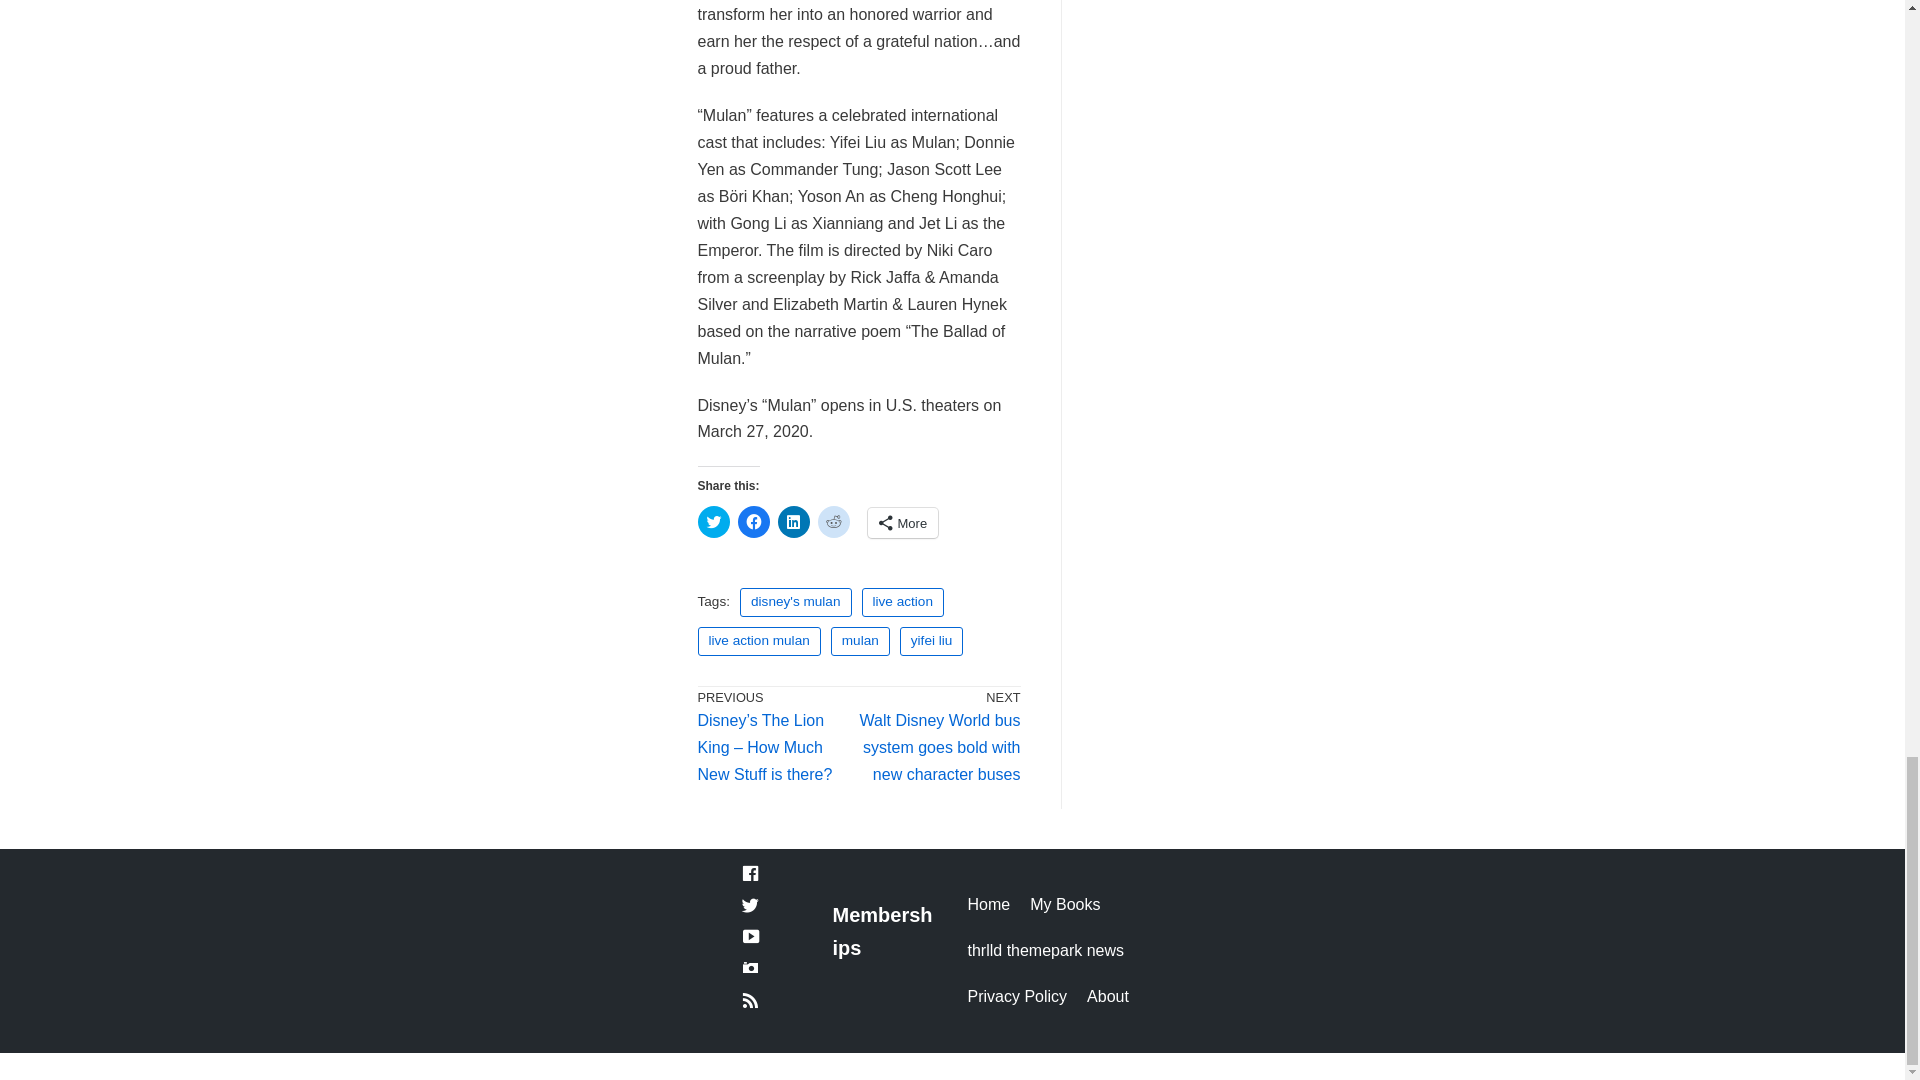 The image size is (1920, 1080). What do you see at coordinates (753, 522) in the screenshot?
I see `Click to share on Facebook` at bounding box center [753, 522].